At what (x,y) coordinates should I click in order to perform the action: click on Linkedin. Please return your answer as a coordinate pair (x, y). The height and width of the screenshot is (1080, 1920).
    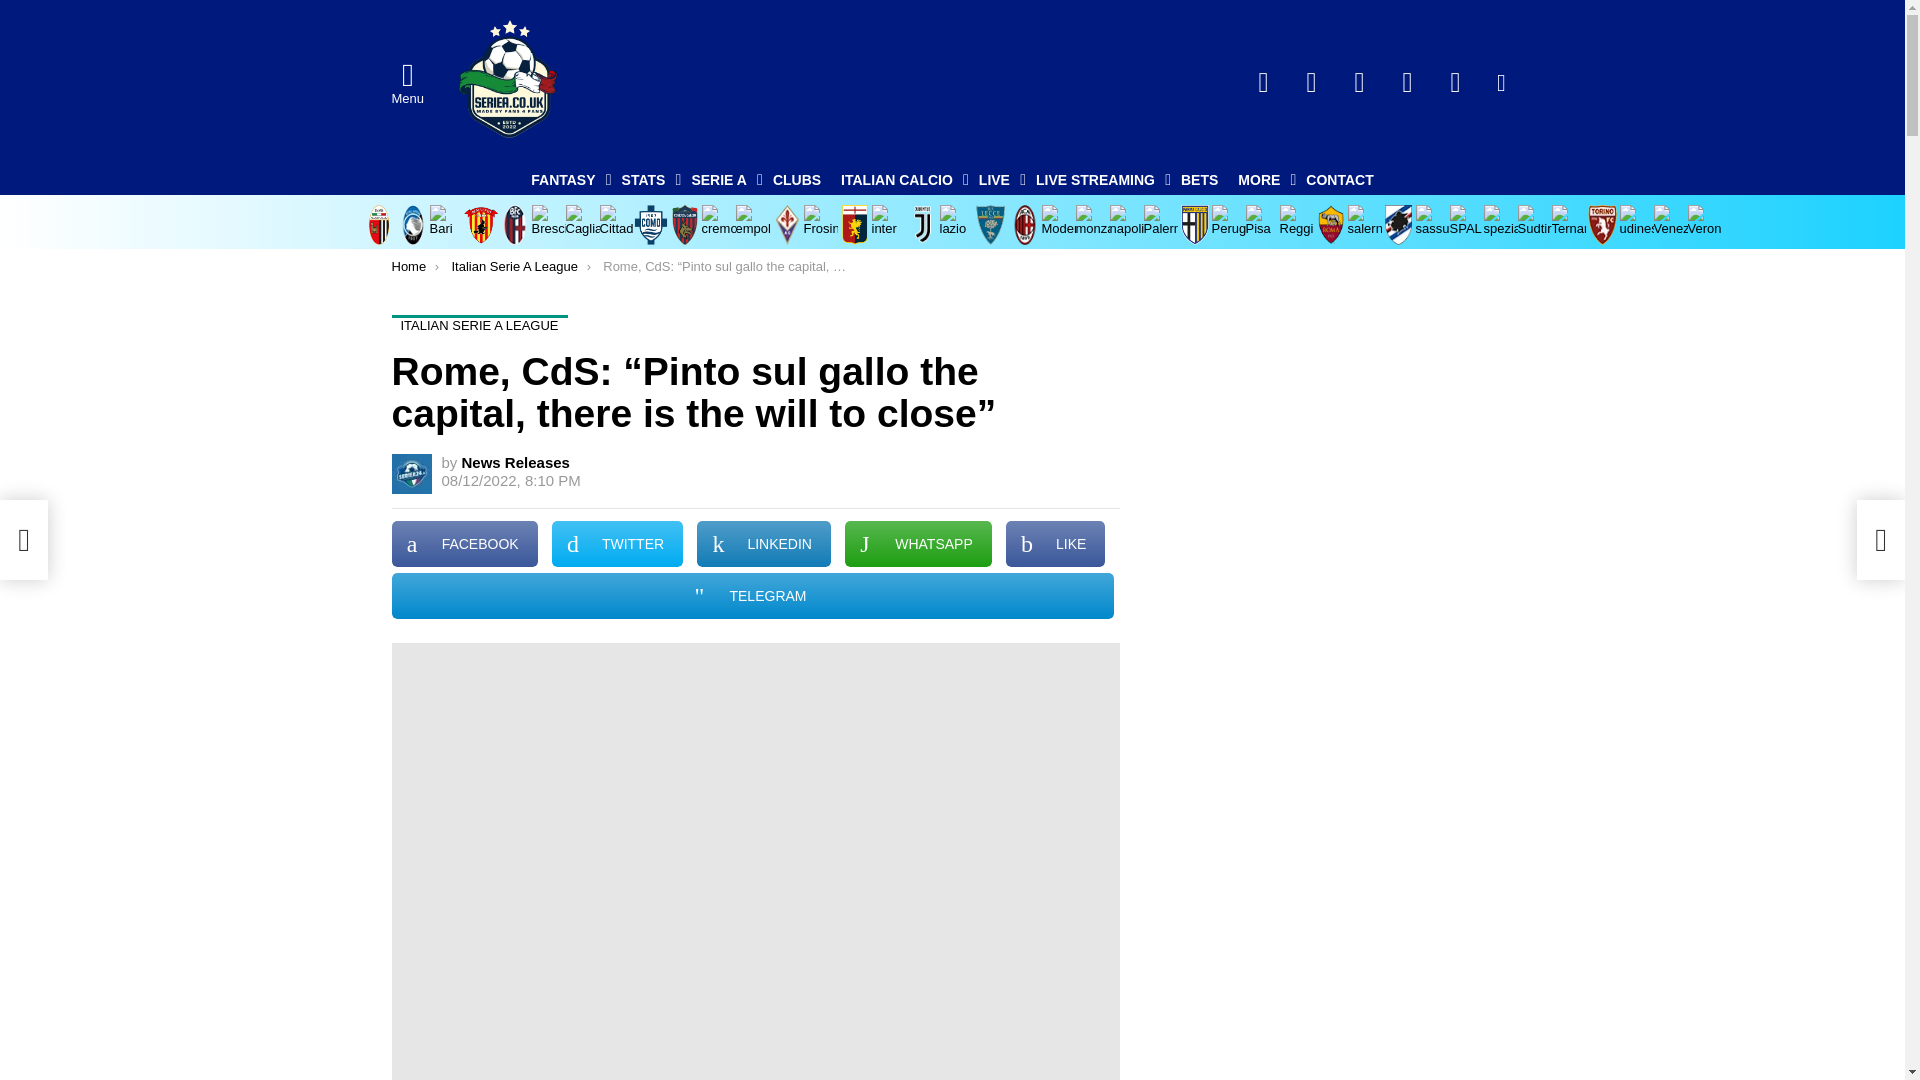
    Looking at the image, I should click on (1408, 82).